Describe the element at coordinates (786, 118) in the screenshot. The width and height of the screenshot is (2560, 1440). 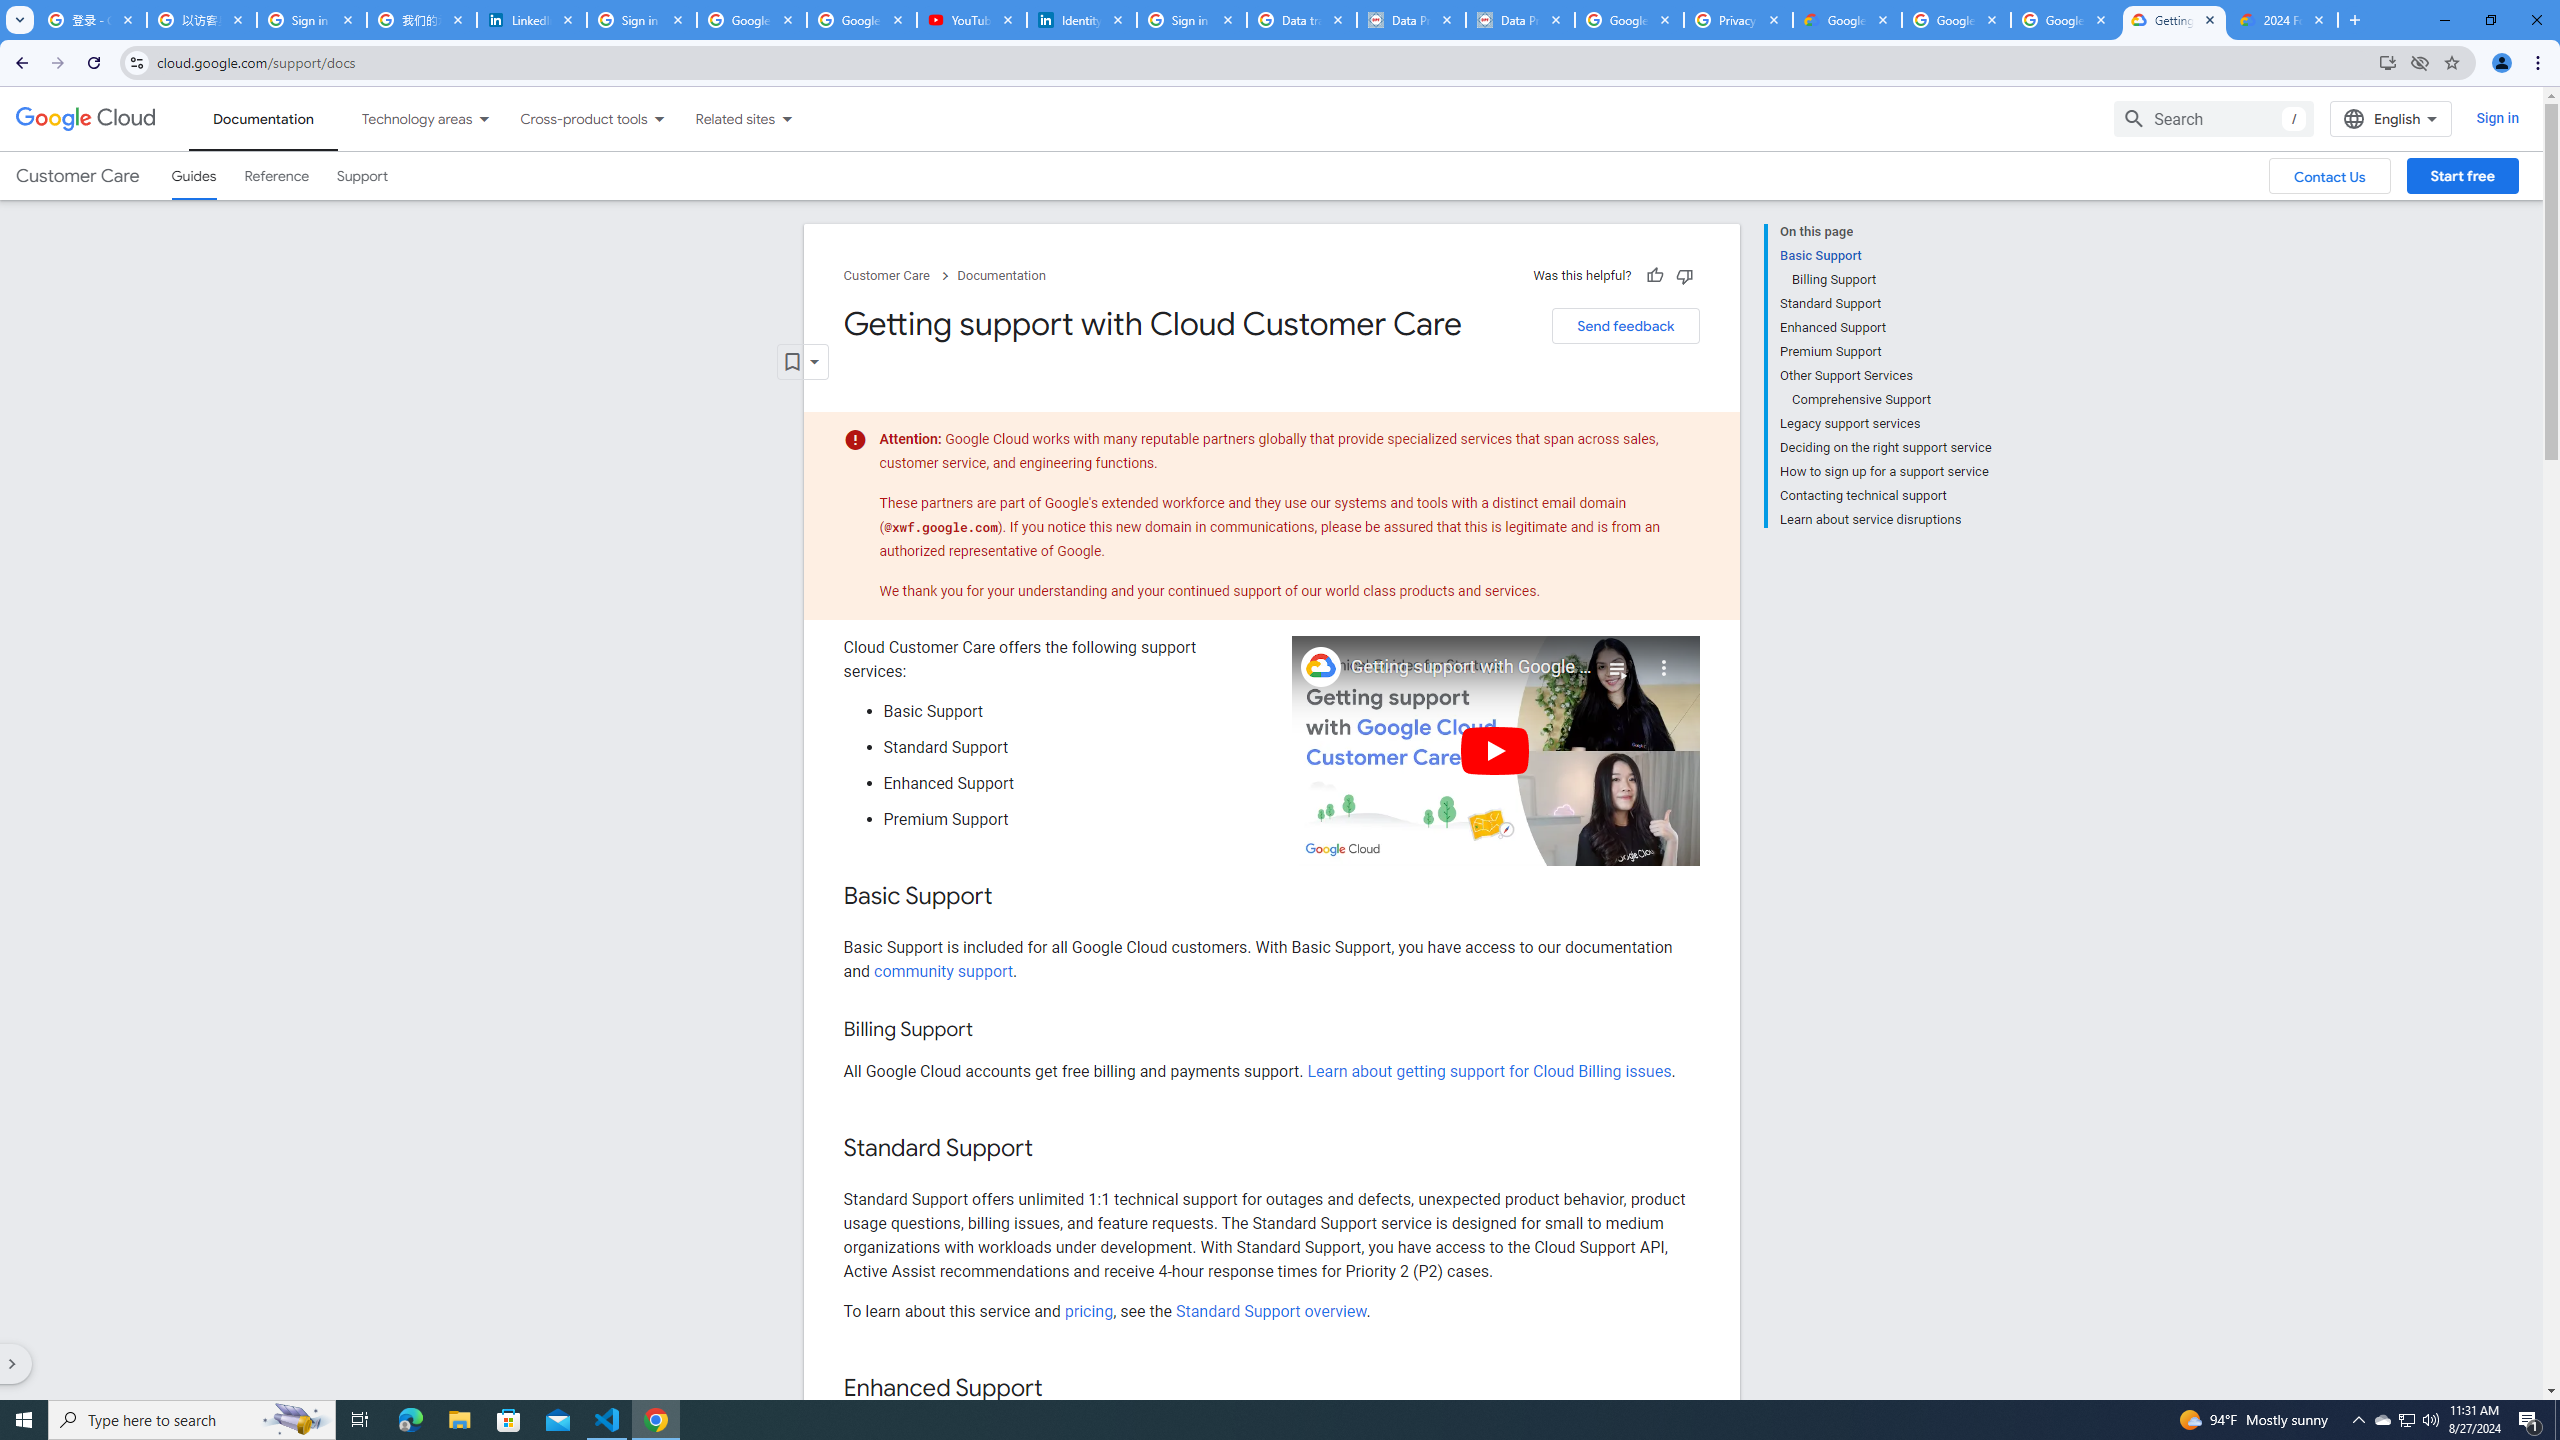
I see `Dropdown menu for Related sites` at that location.